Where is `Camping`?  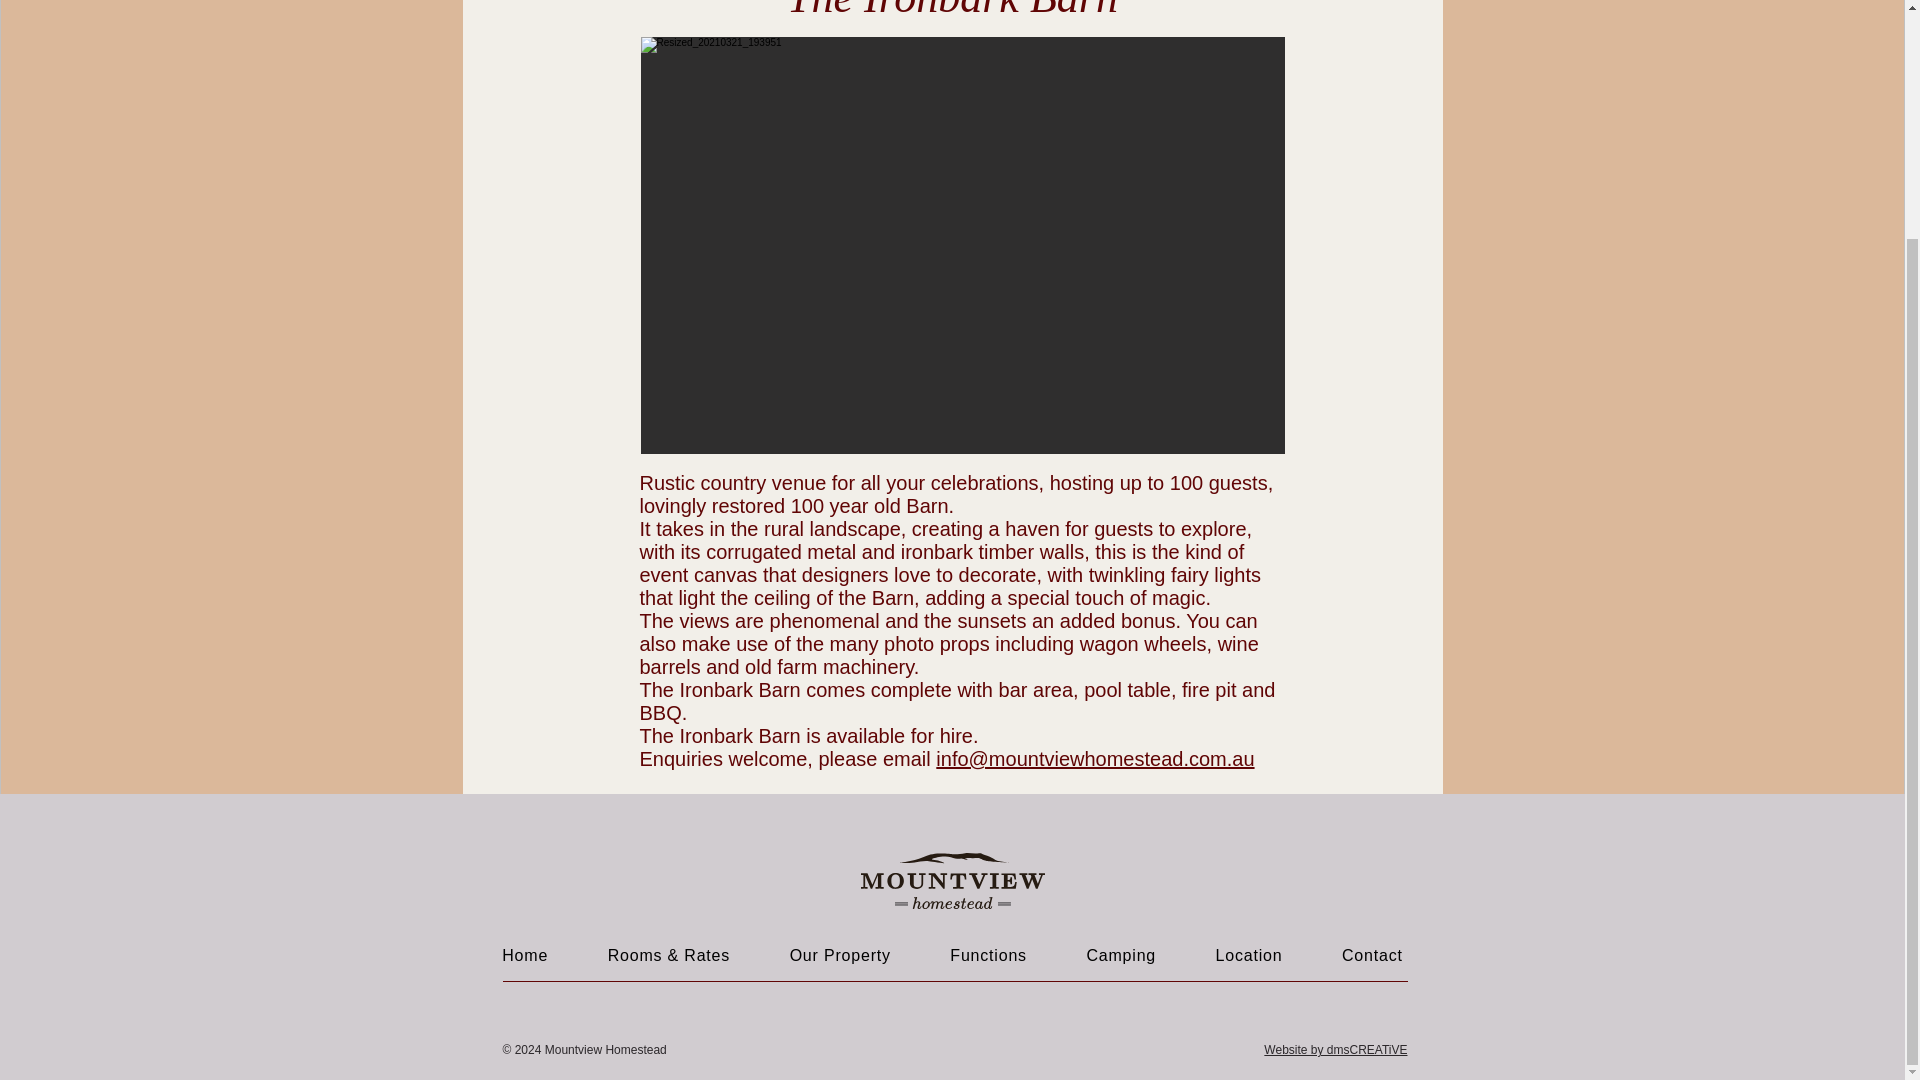 Camping is located at coordinates (1122, 956).